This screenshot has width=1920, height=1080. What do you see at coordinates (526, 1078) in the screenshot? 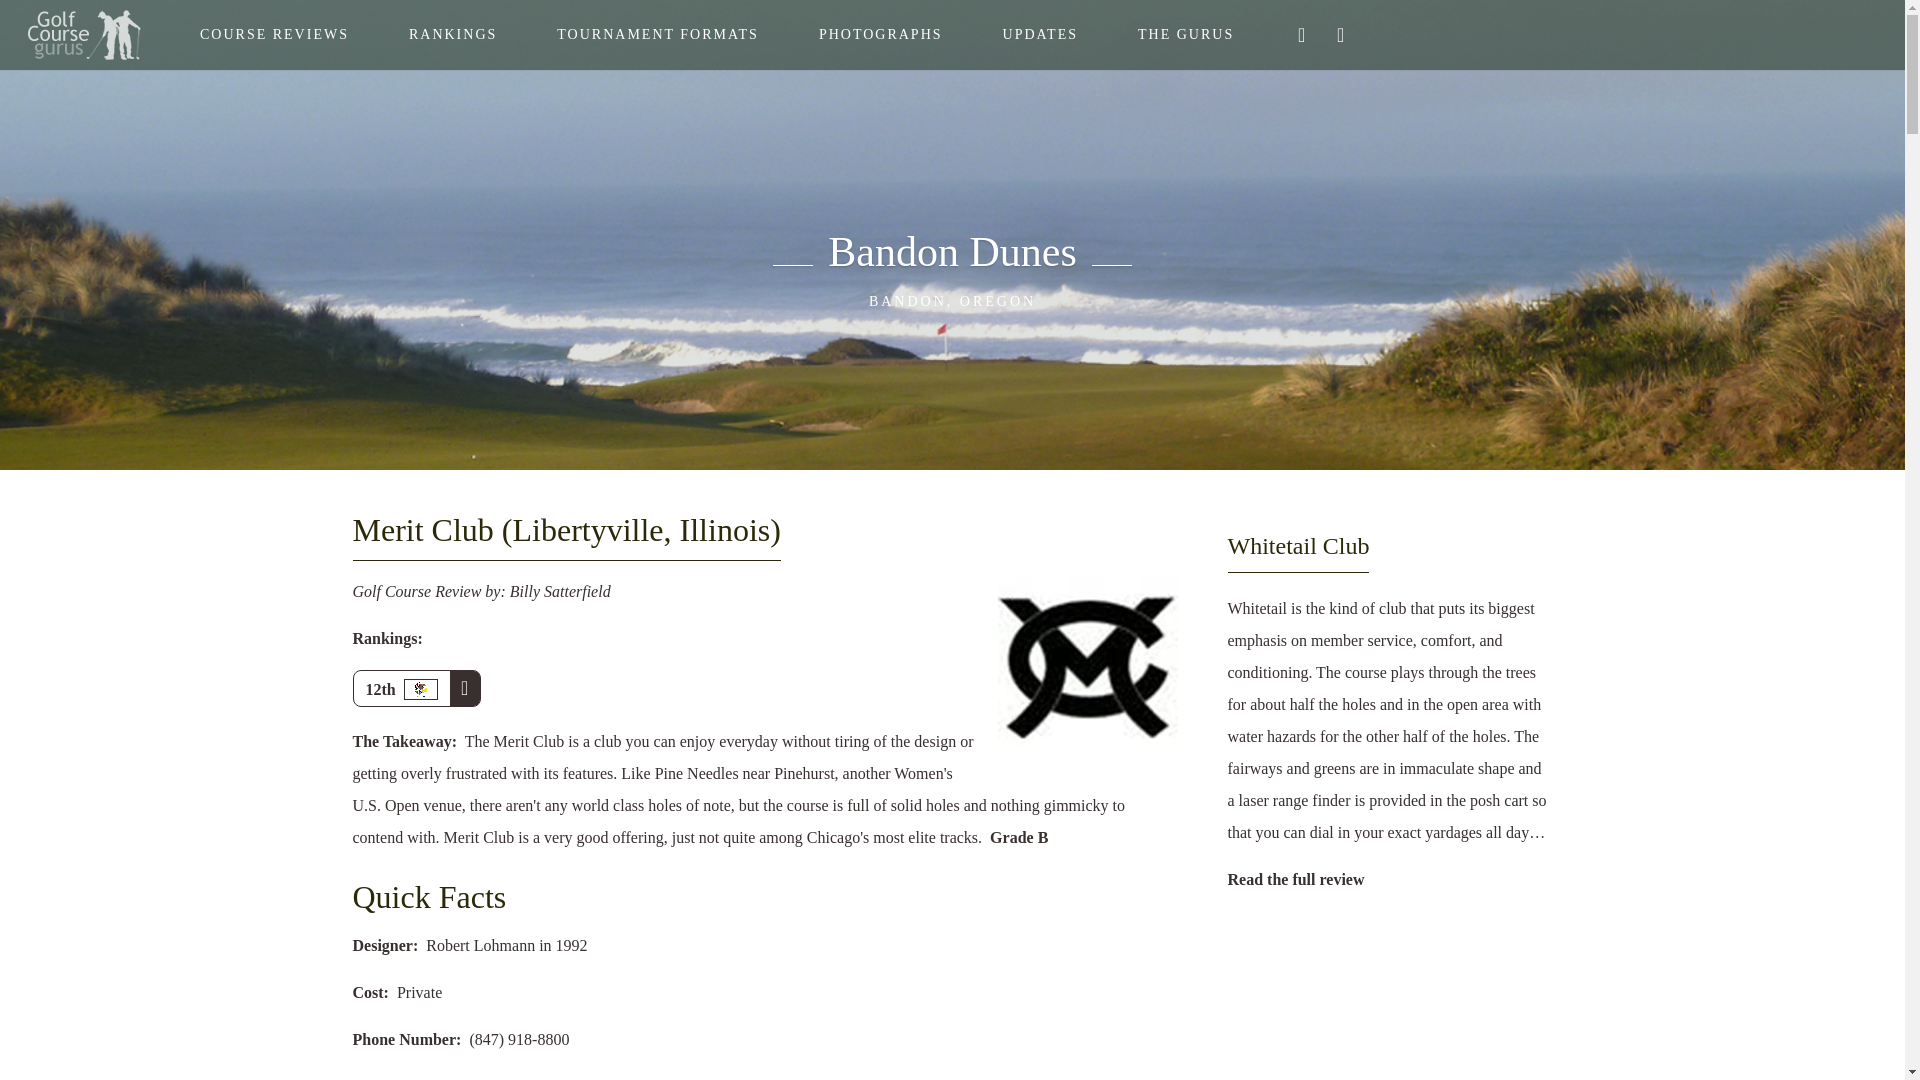
I see `Official Website` at bounding box center [526, 1078].